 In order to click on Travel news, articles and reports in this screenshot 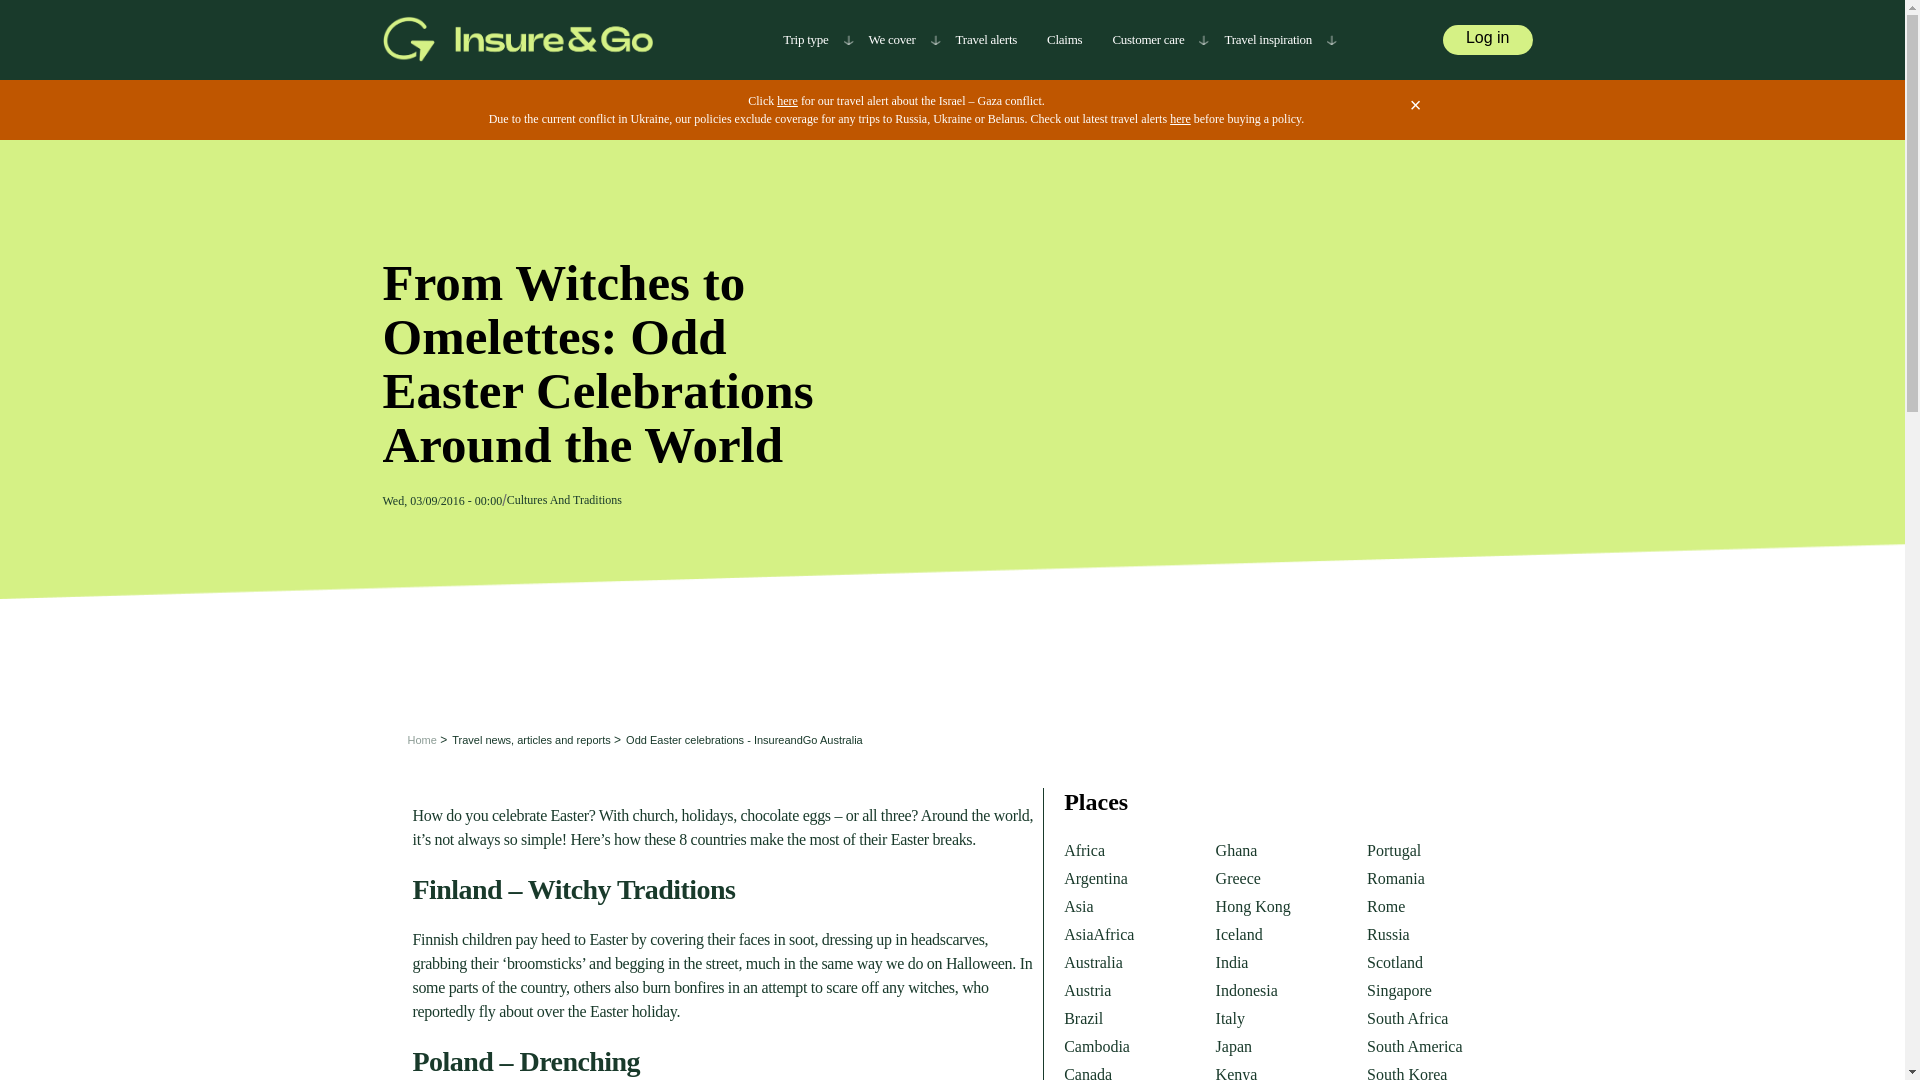, I will do `click(528, 740)`.